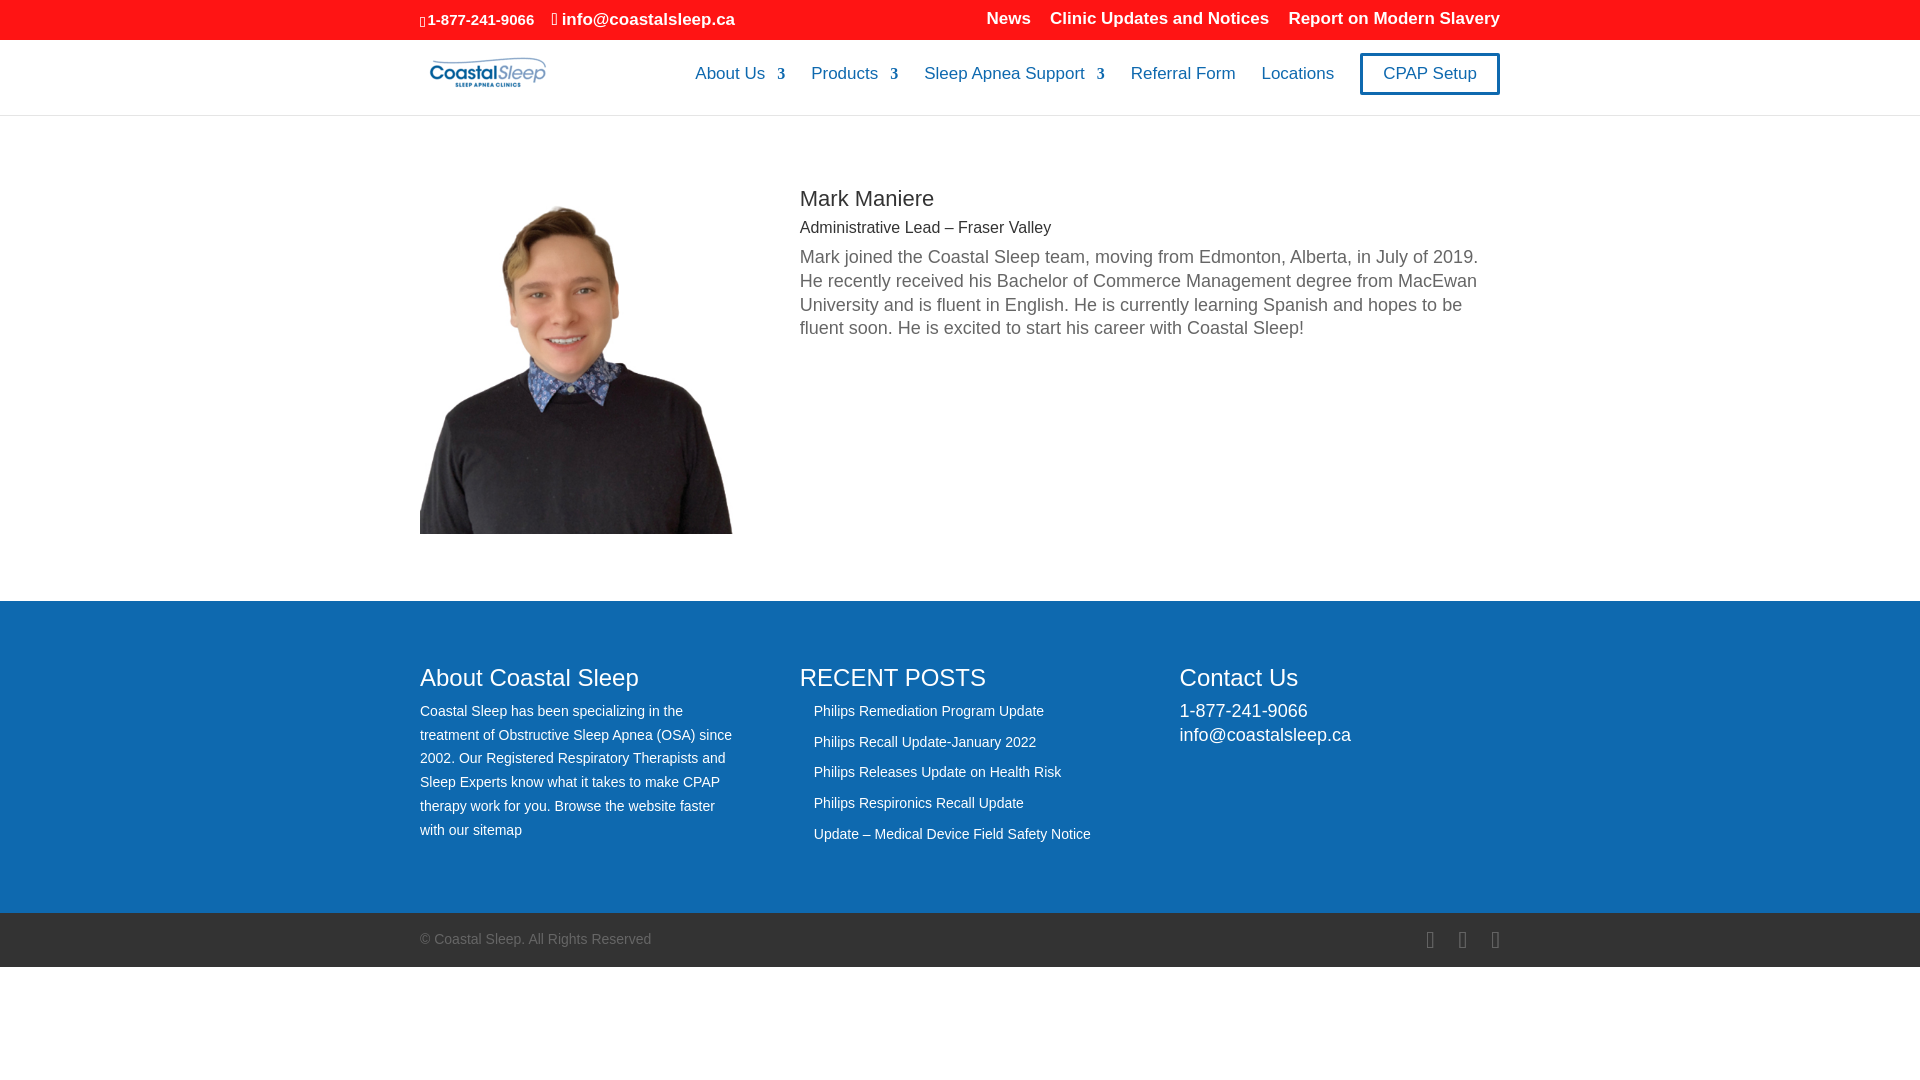 This screenshot has height=1080, width=1920. I want to click on Report on Modern Slavery, so click(1394, 24).